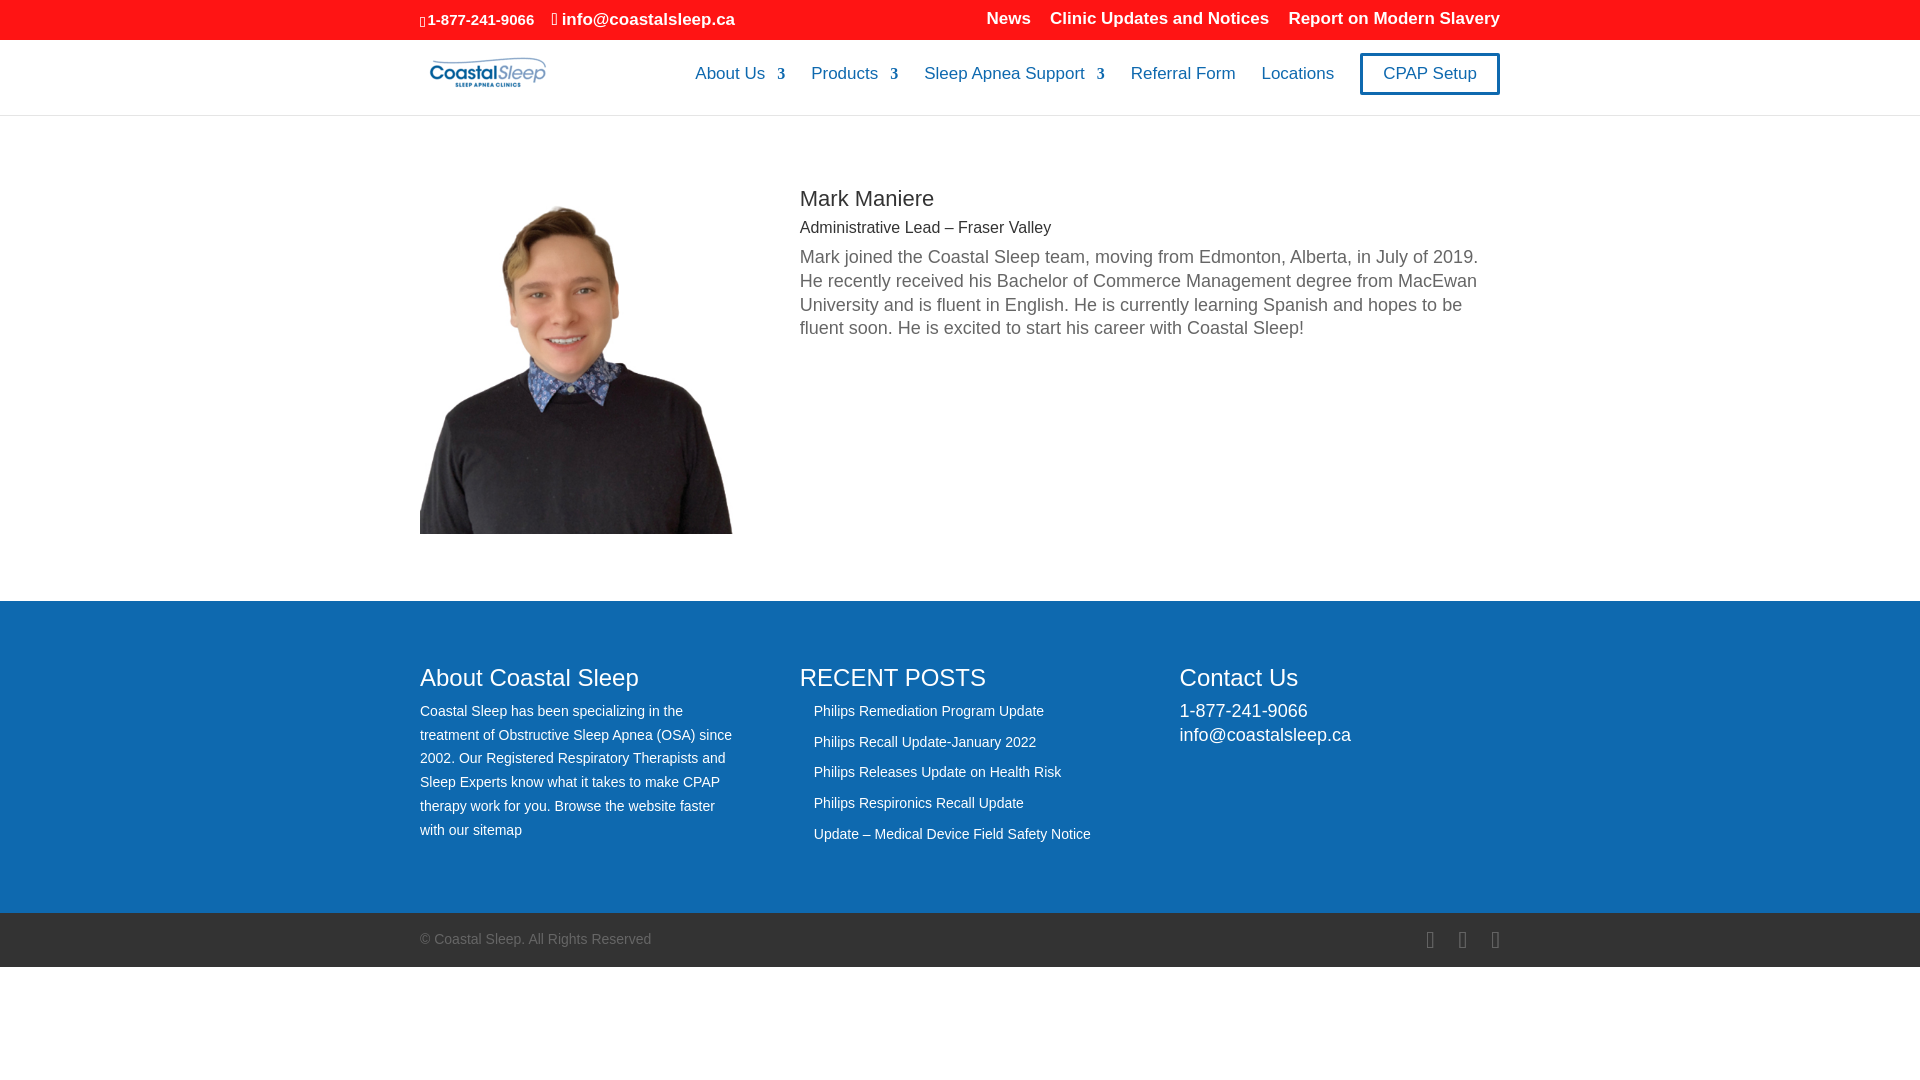 This screenshot has height=1080, width=1920. I want to click on Report on Modern Slavery, so click(1394, 24).